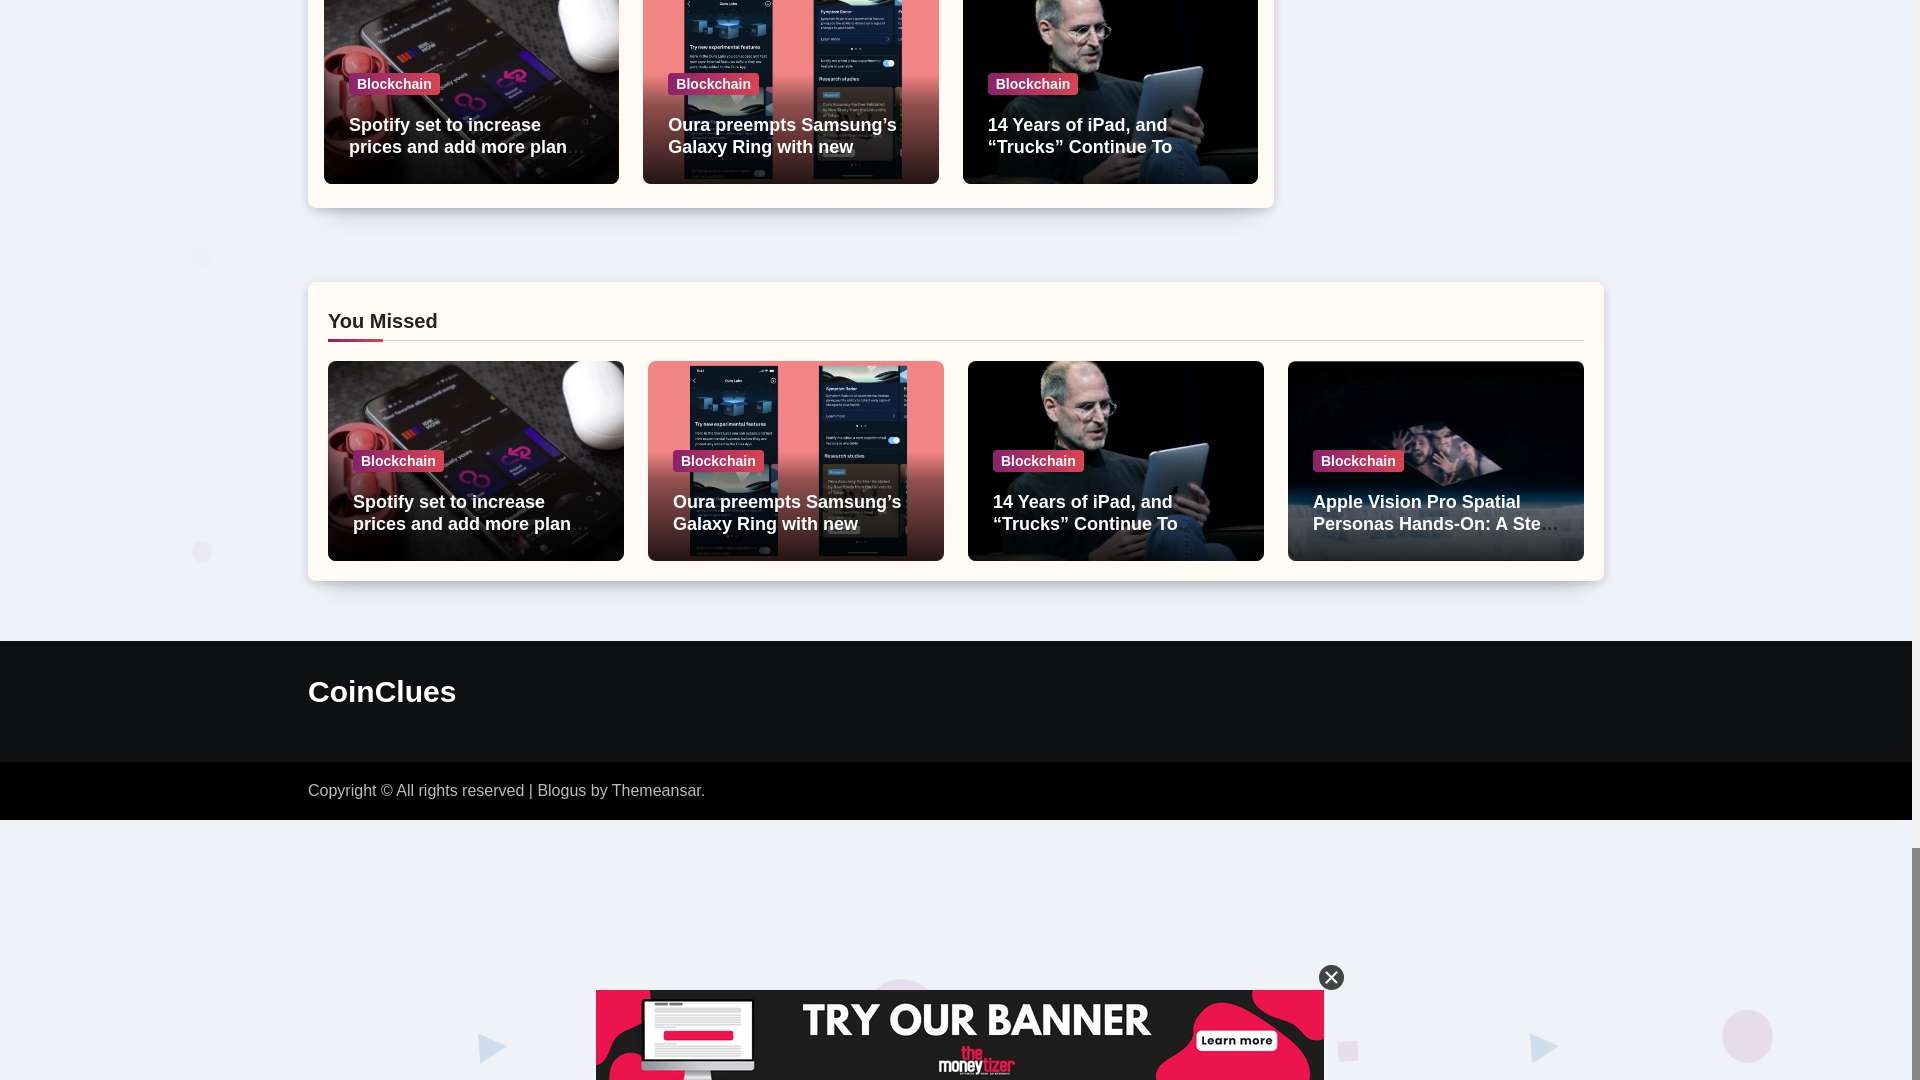 The width and height of the screenshot is (1920, 1080). What do you see at coordinates (1034, 84) in the screenshot?
I see `Blockchain` at bounding box center [1034, 84].